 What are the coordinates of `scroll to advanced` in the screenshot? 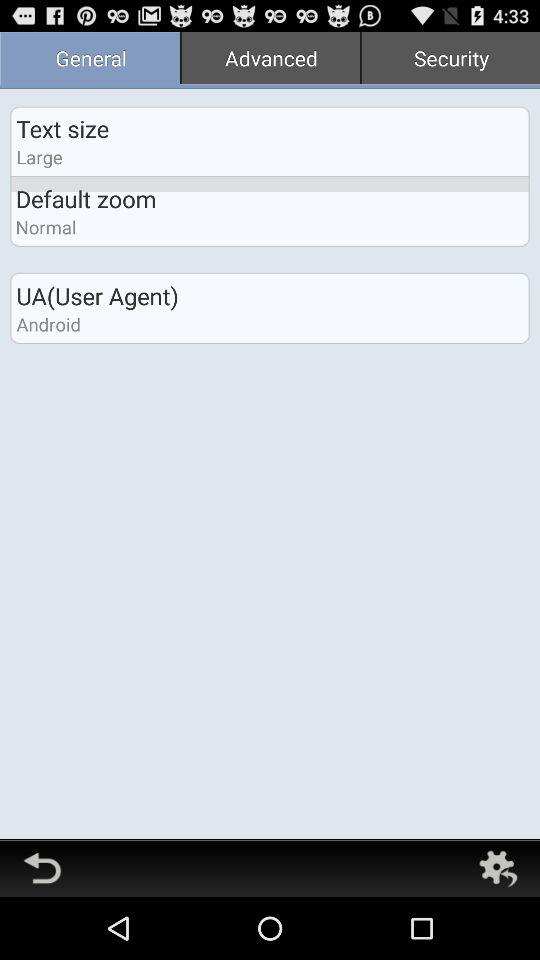 It's located at (270, 60).